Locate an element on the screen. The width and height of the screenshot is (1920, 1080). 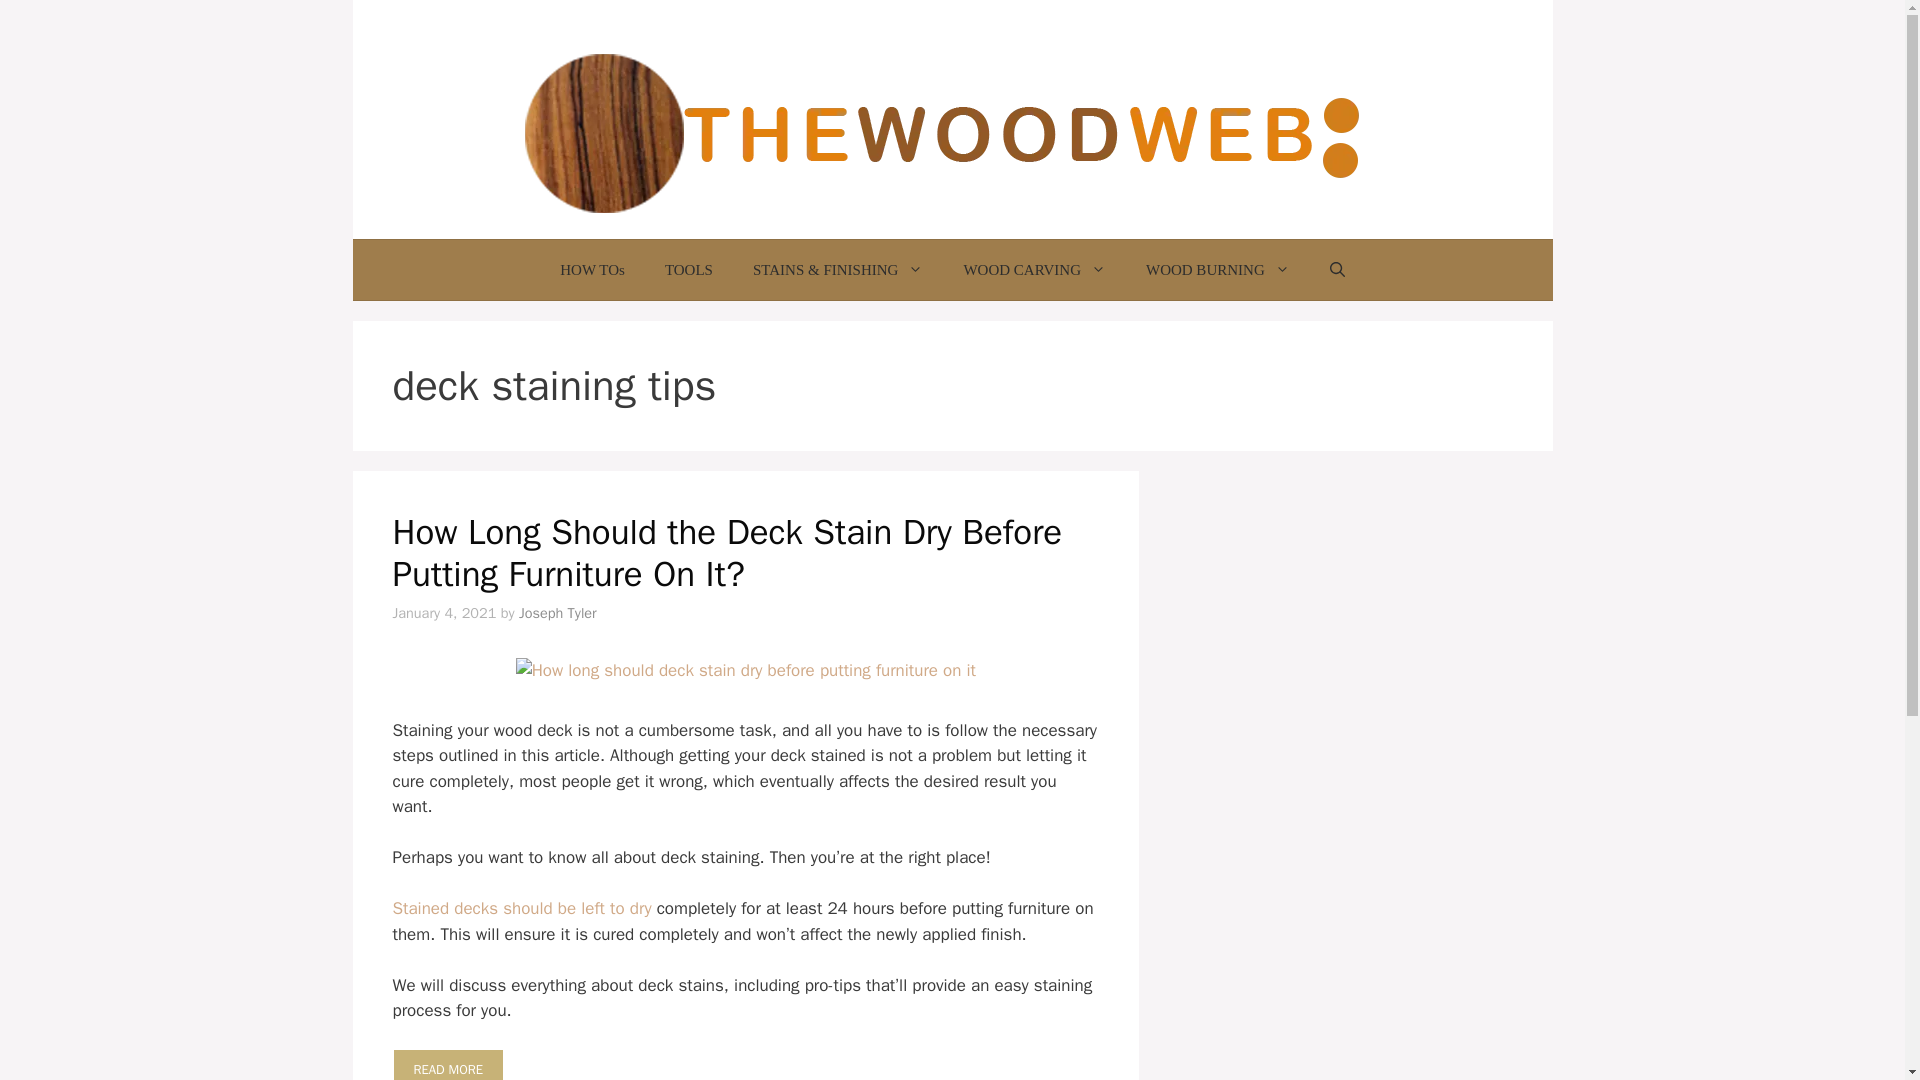
READ MORE is located at coordinates (447, 1064).